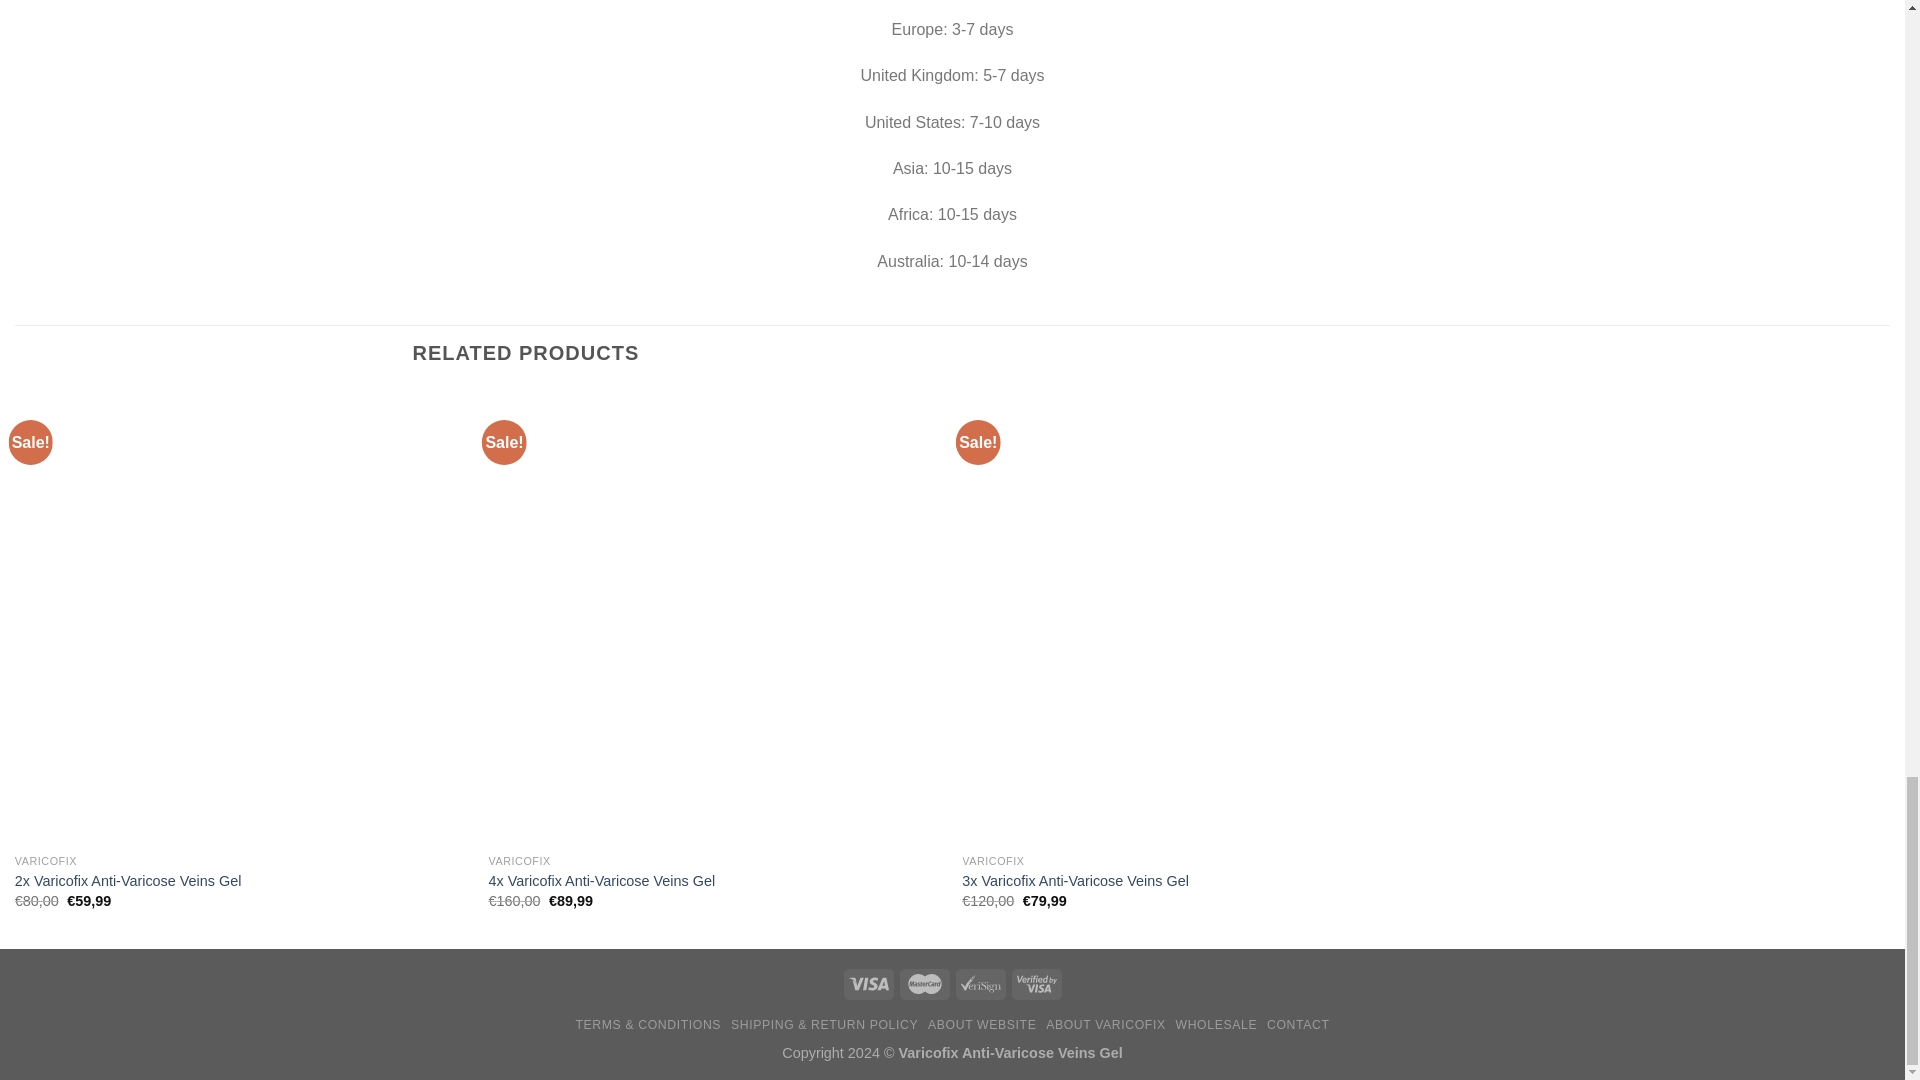 This screenshot has height=1080, width=1920. What do you see at coordinates (1074, 881) in the screenshot?
I see `3x Varicofix Anti-Varicose Veins Gel` at bounding box center [1074, 881].